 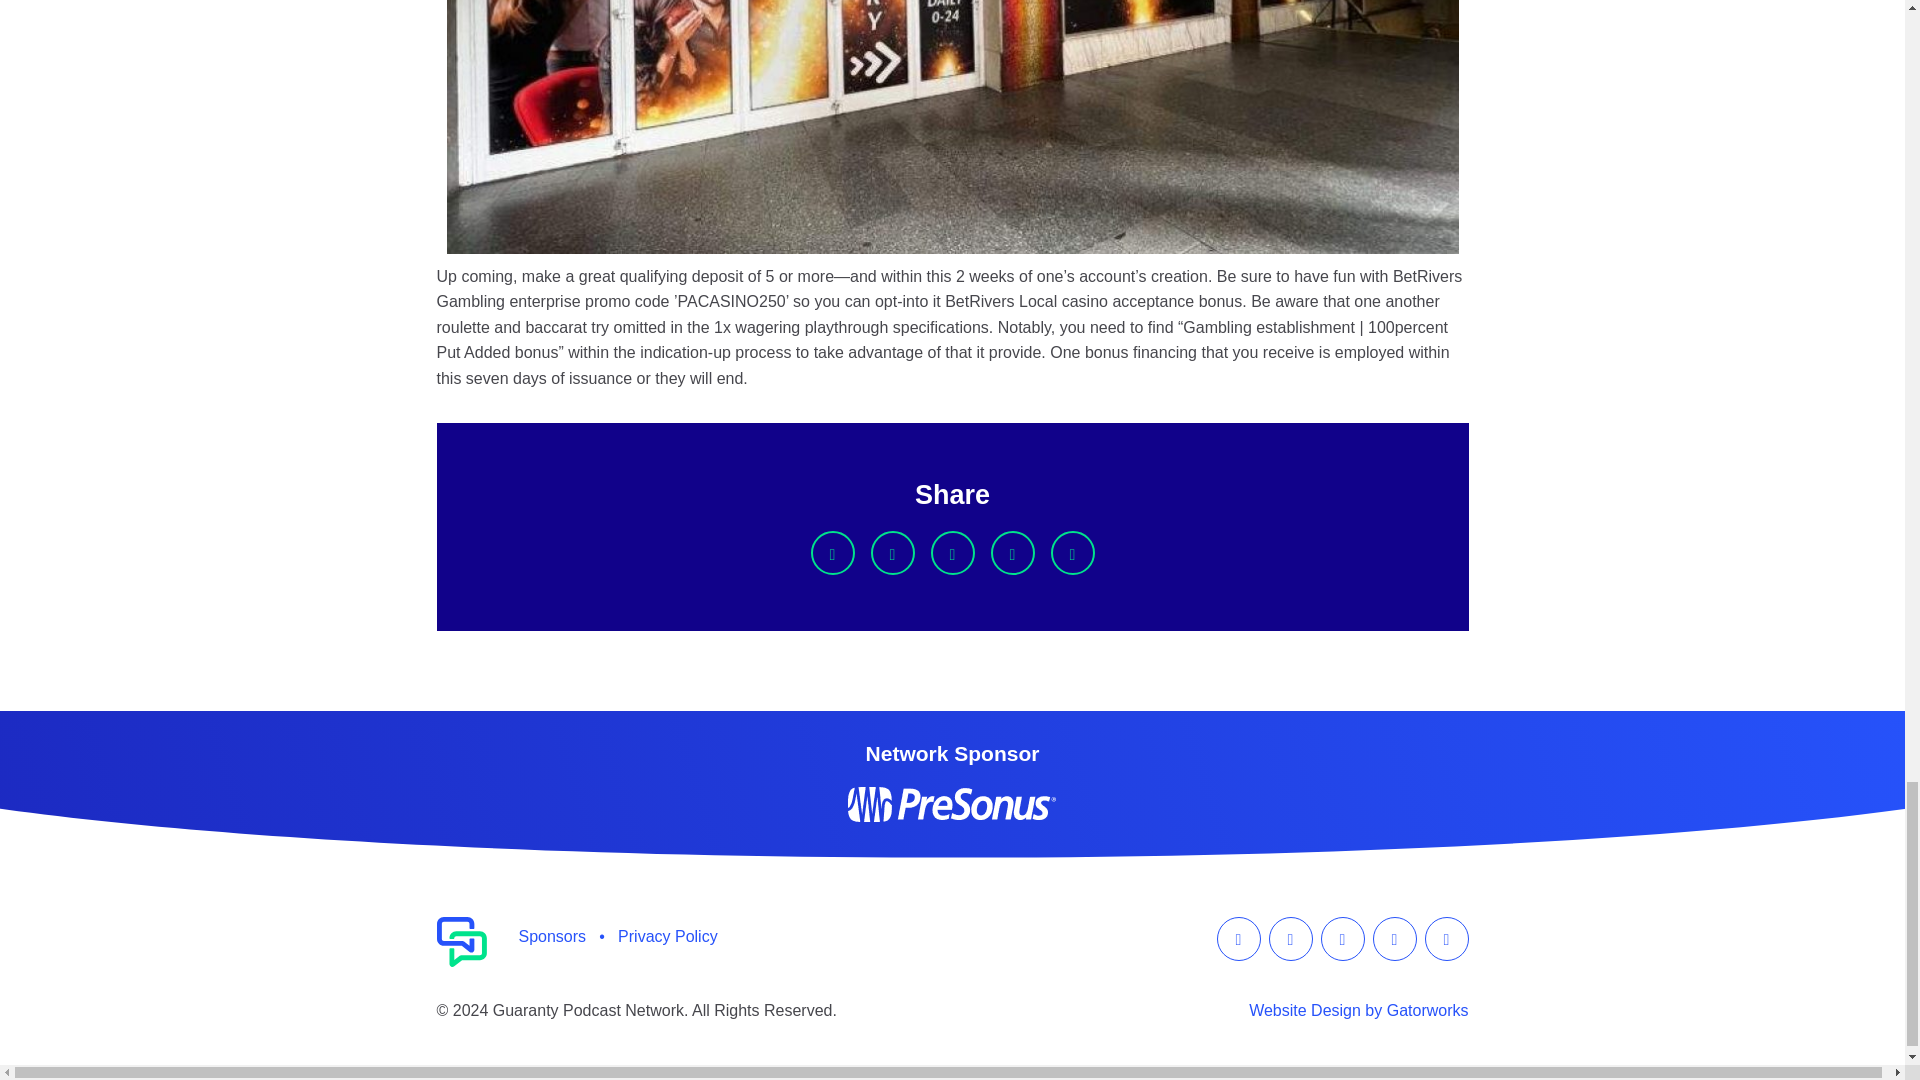 I want to click on Apple Podcasts, so click(x=1342, y=938).